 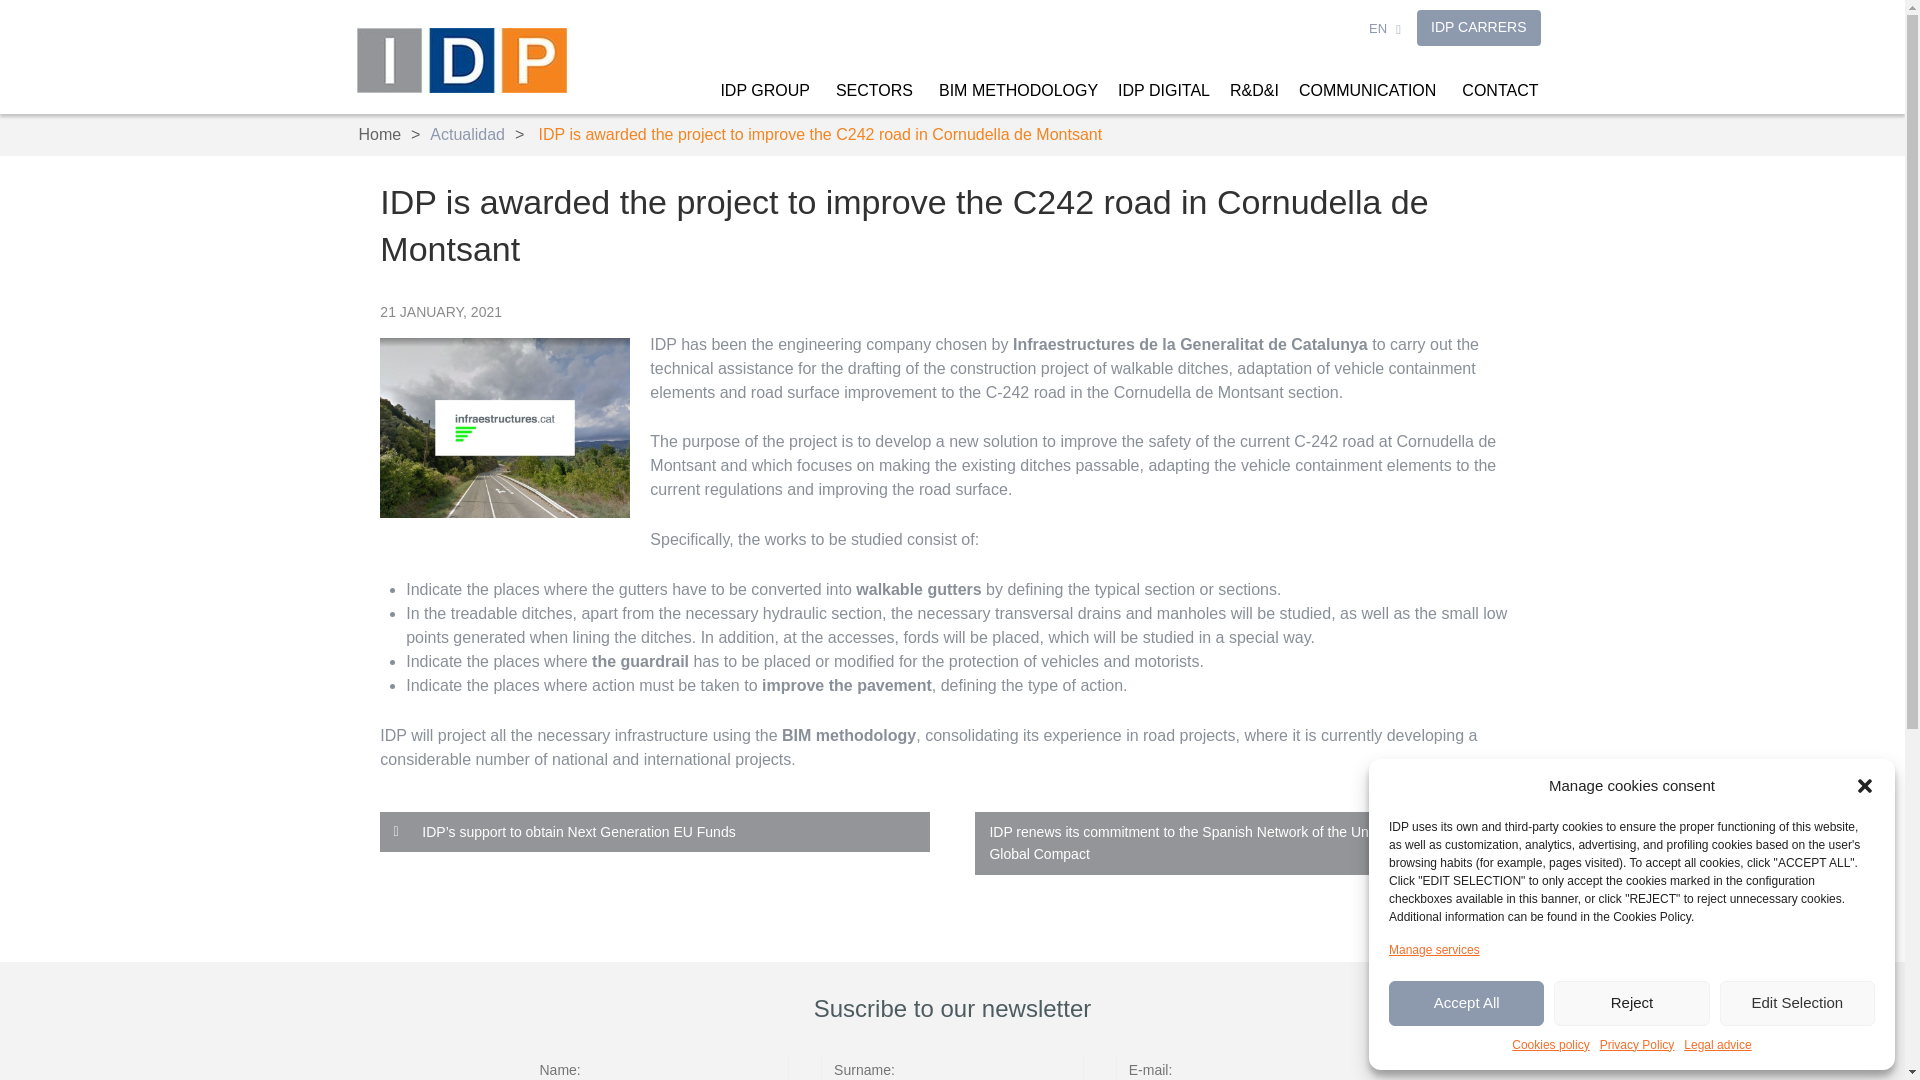 I want to click on IDP CARRERS, so click(x=1478, y=28).